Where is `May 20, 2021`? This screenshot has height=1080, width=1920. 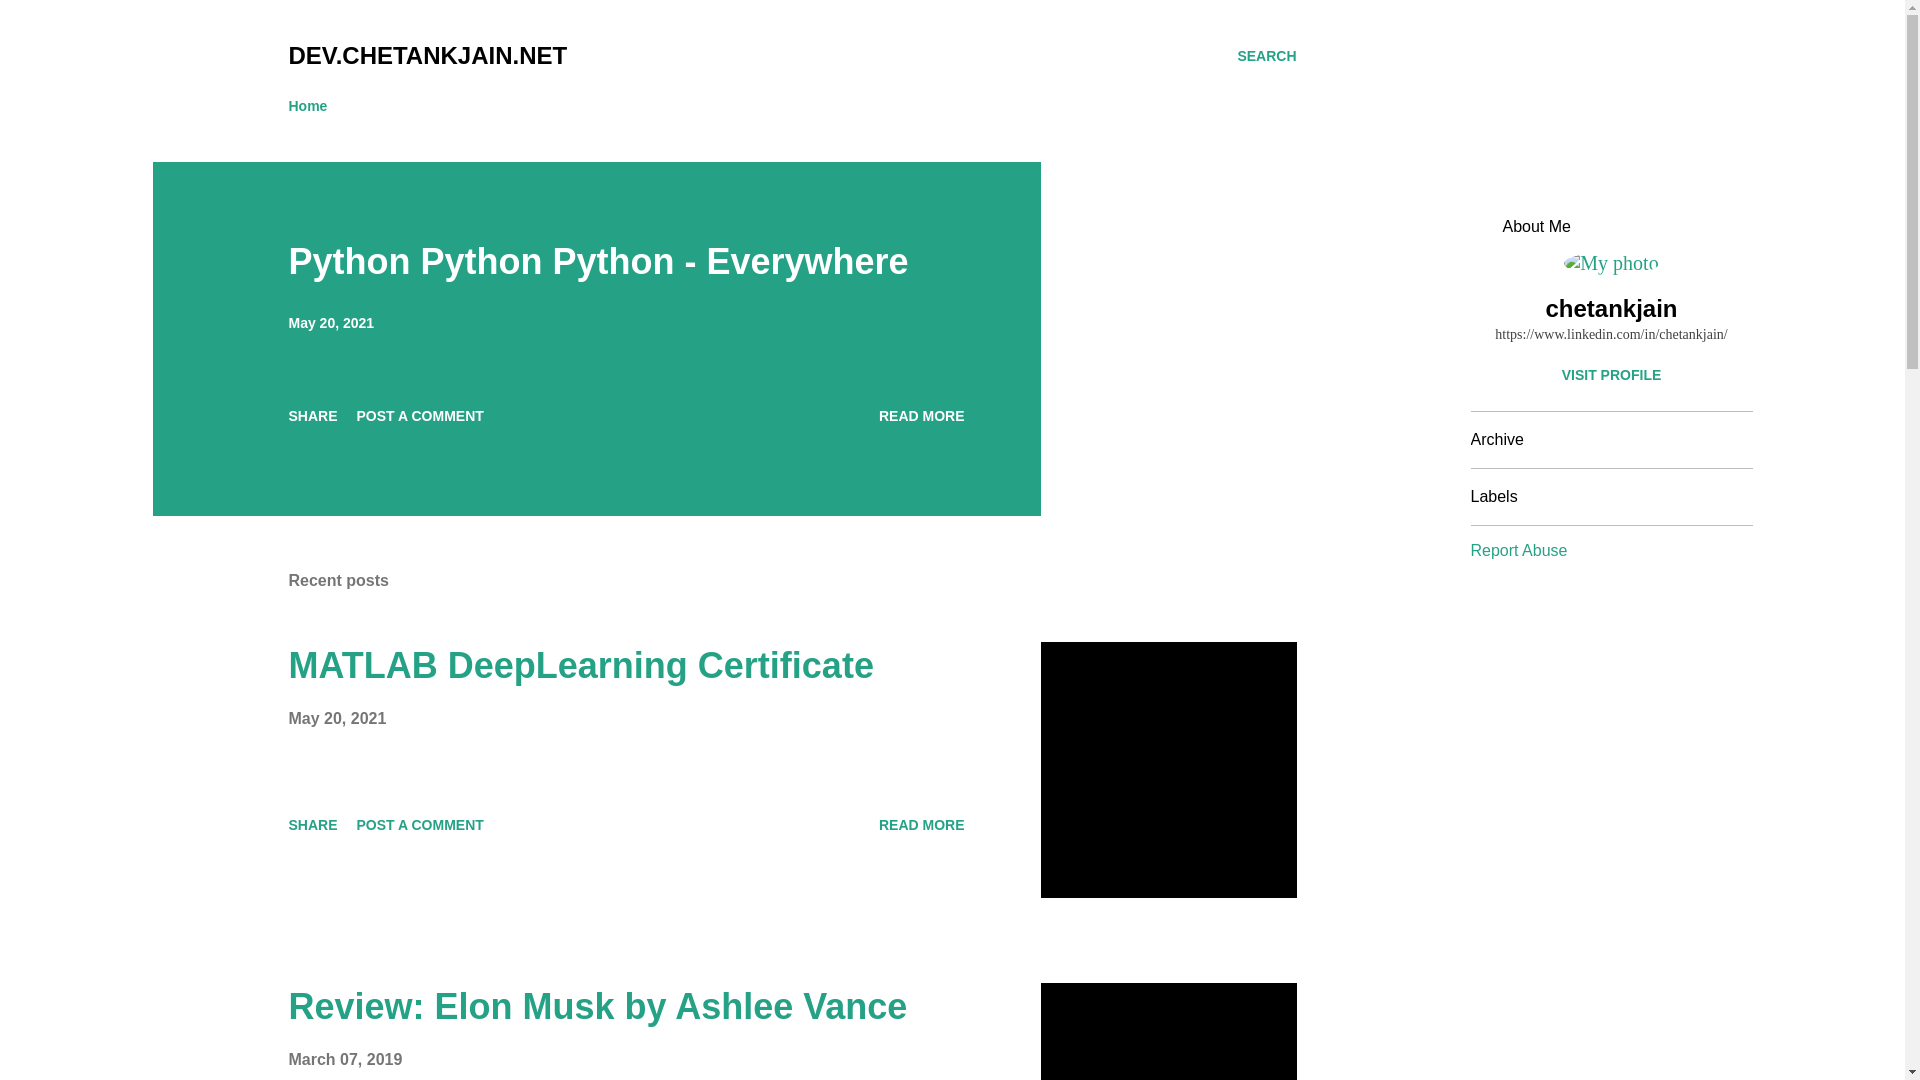
May 20, 2021 is located at coordinates (336, 718).